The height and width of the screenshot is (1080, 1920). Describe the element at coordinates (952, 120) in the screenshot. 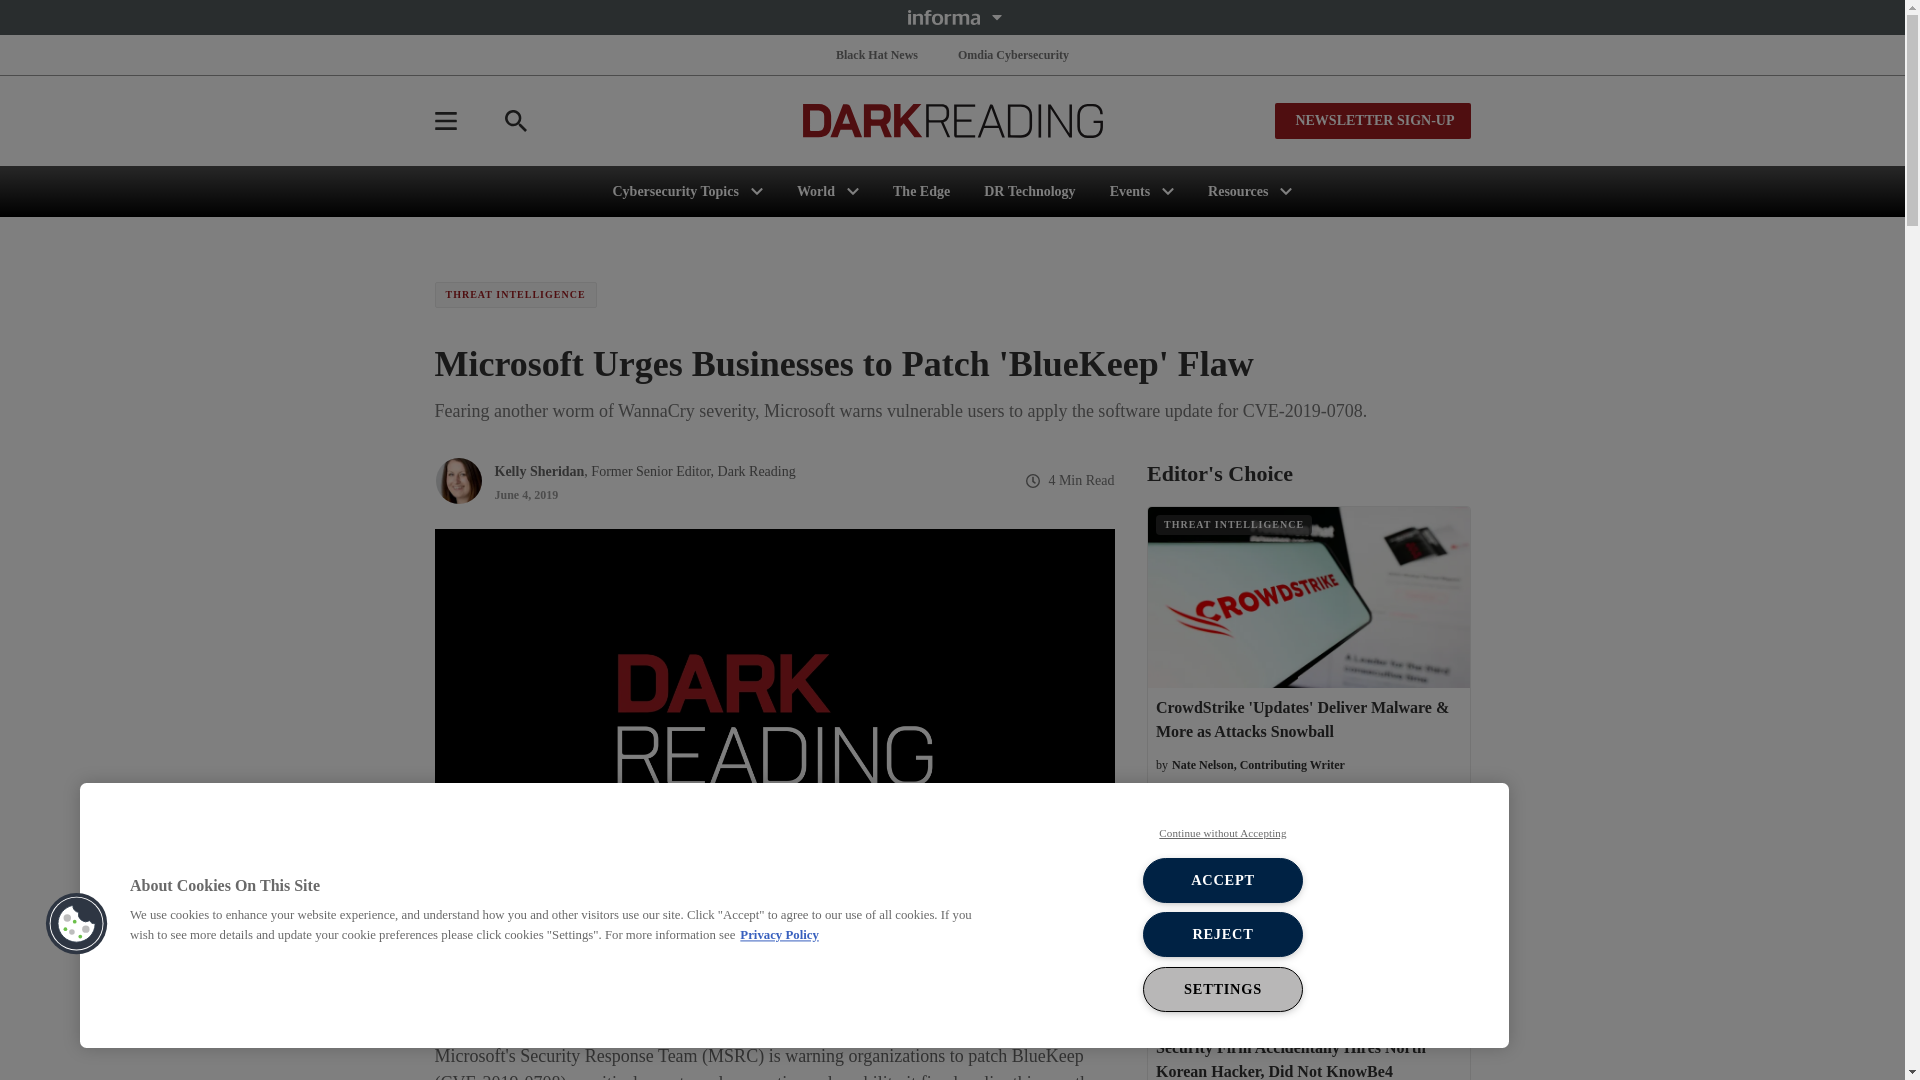

I see `Dark Reading Logo` at that location.